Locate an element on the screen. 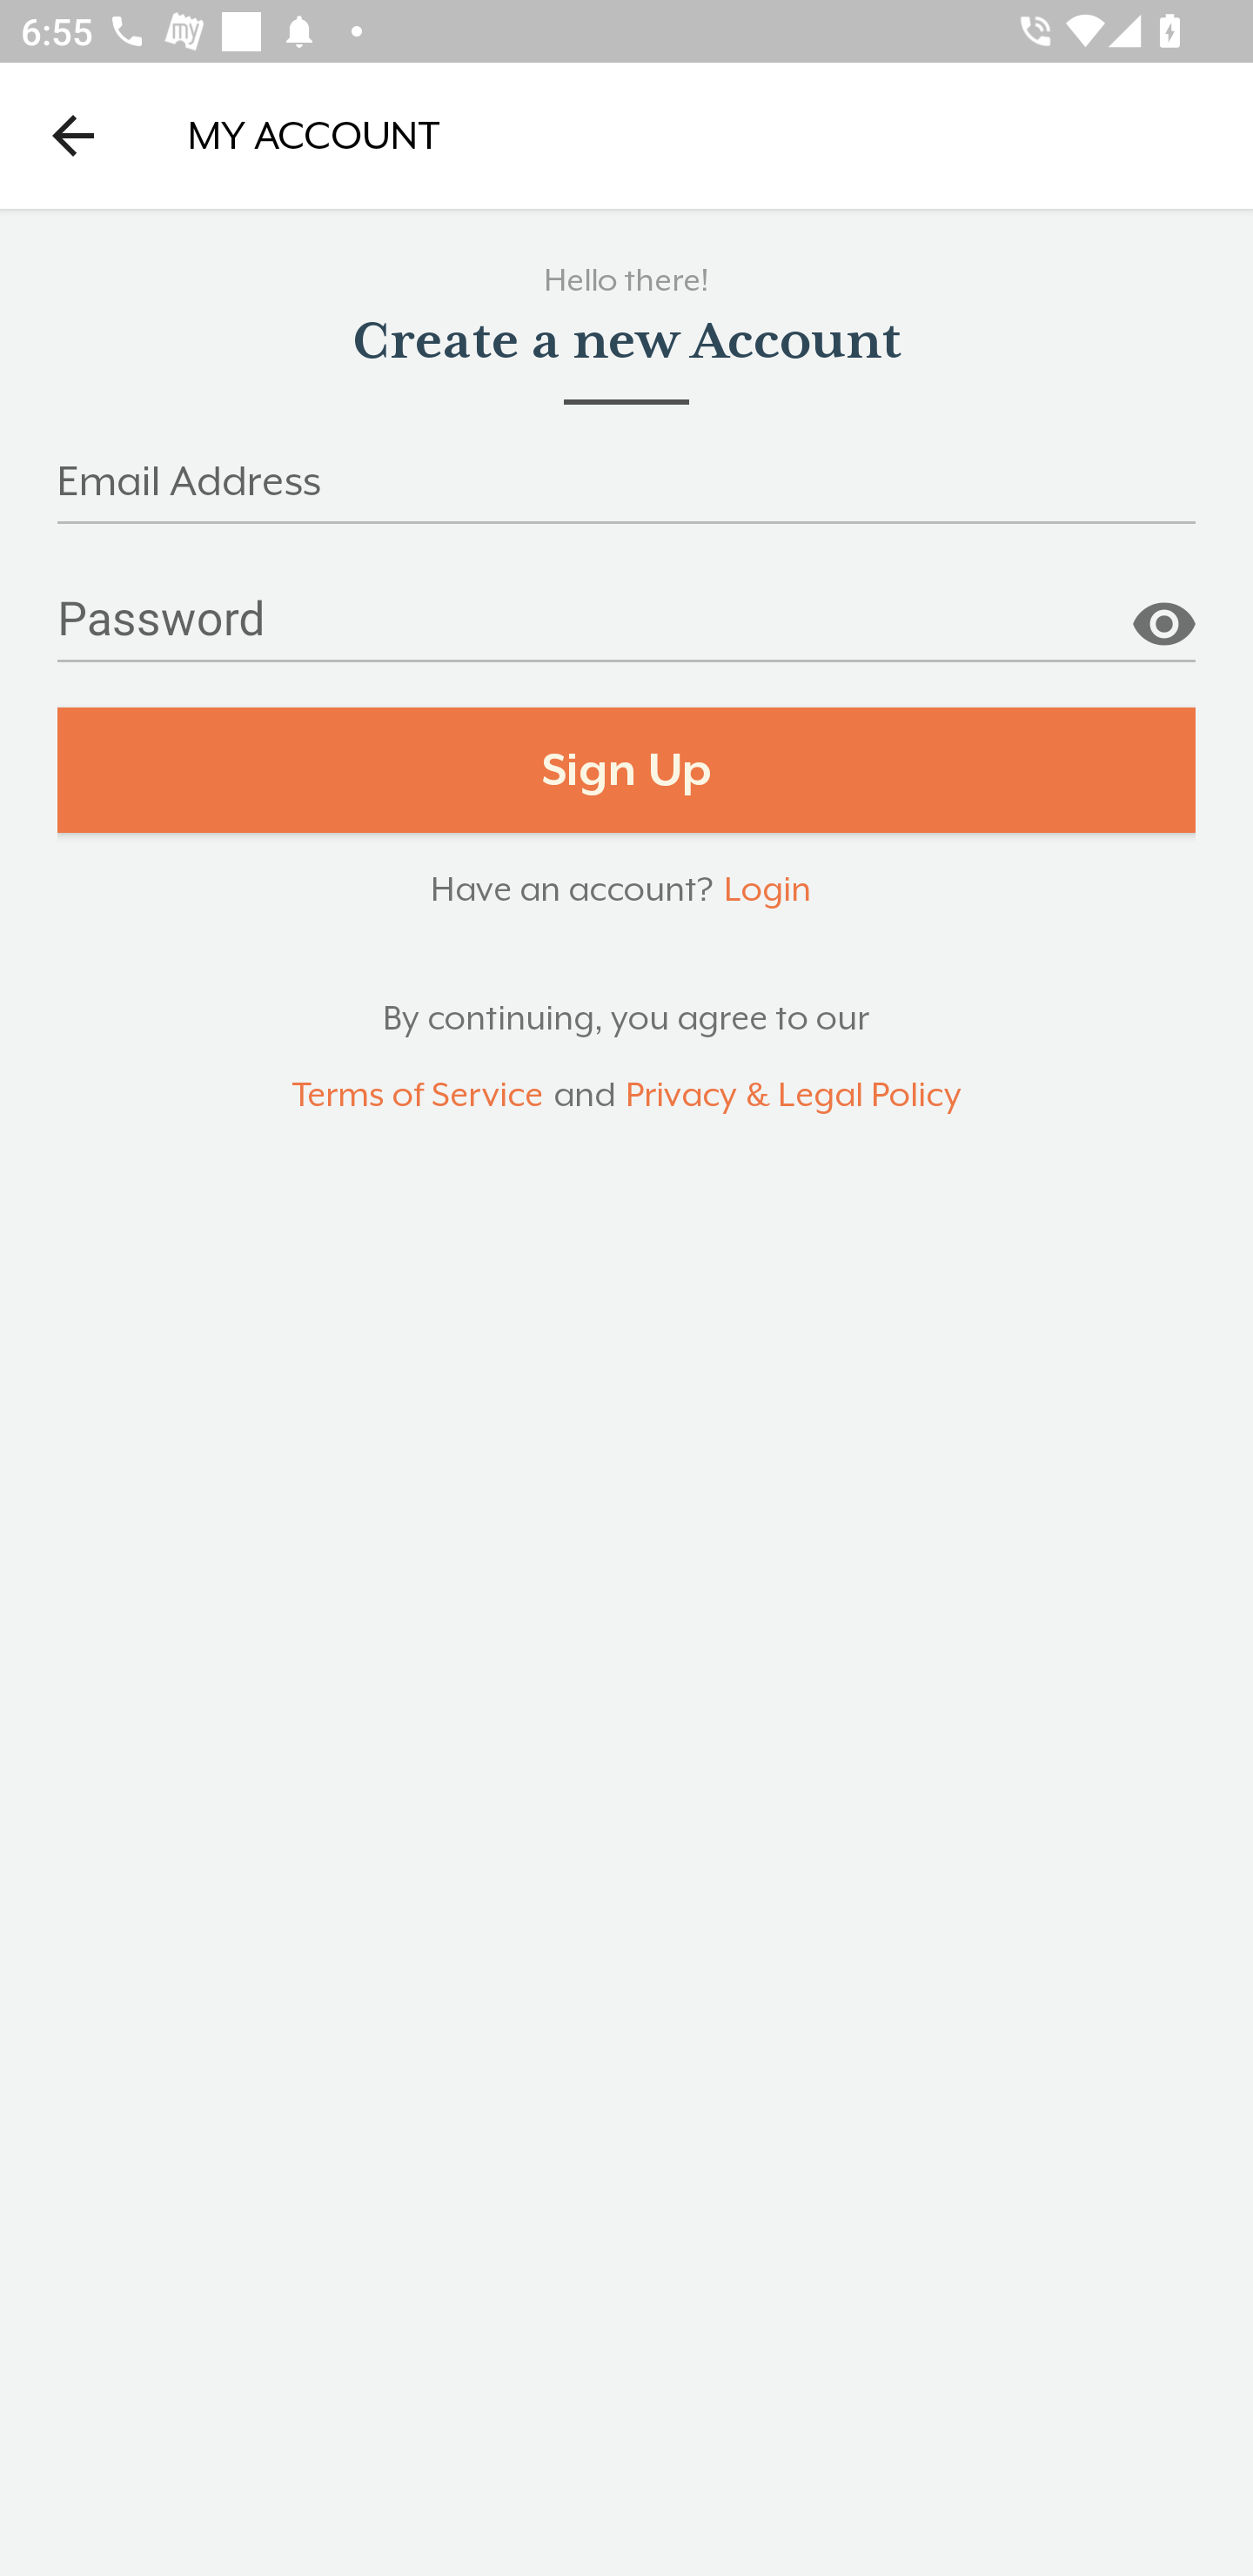 Image resolution: width=1253 pixels, height=2576 pixels. Email Address is located at coordinates (626, 491).